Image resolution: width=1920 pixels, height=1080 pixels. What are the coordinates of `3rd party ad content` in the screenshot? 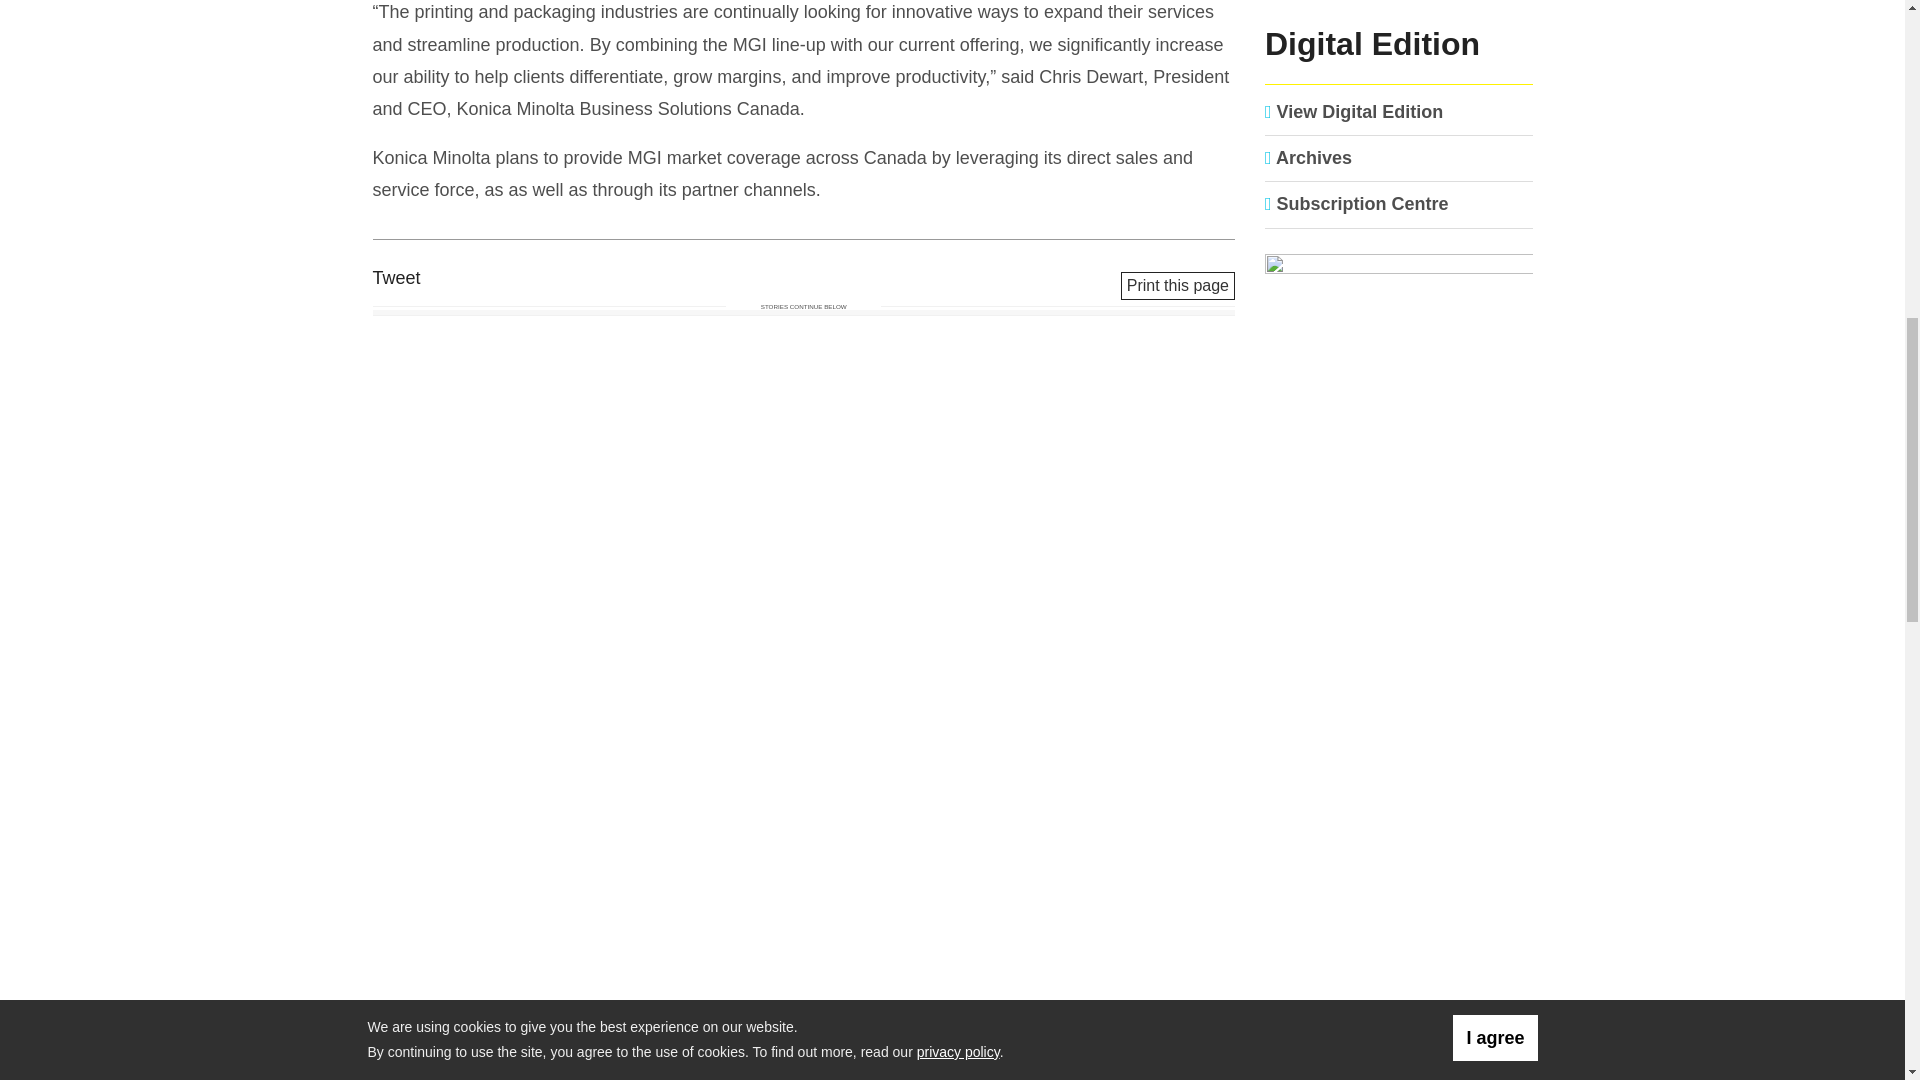 It's located at (1399, 552).